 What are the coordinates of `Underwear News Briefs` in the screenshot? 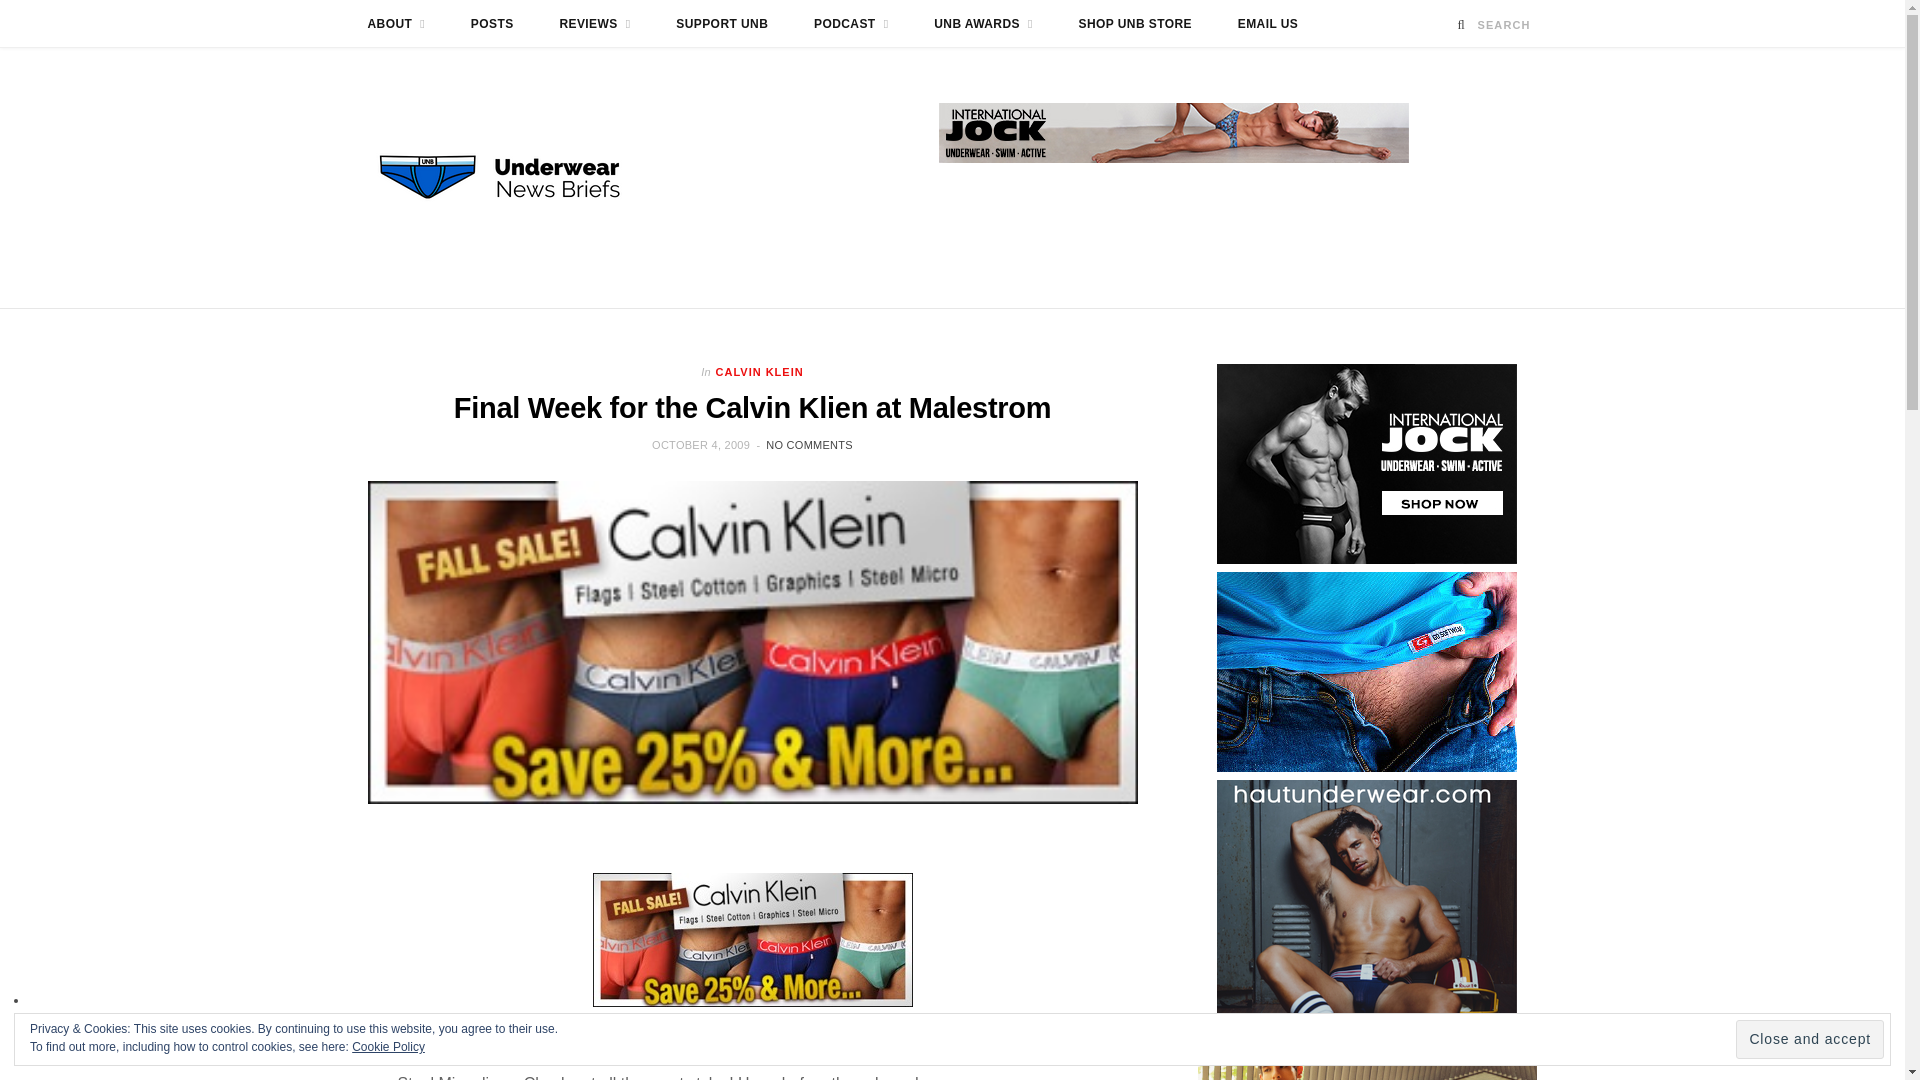 It's located at (518, 177).